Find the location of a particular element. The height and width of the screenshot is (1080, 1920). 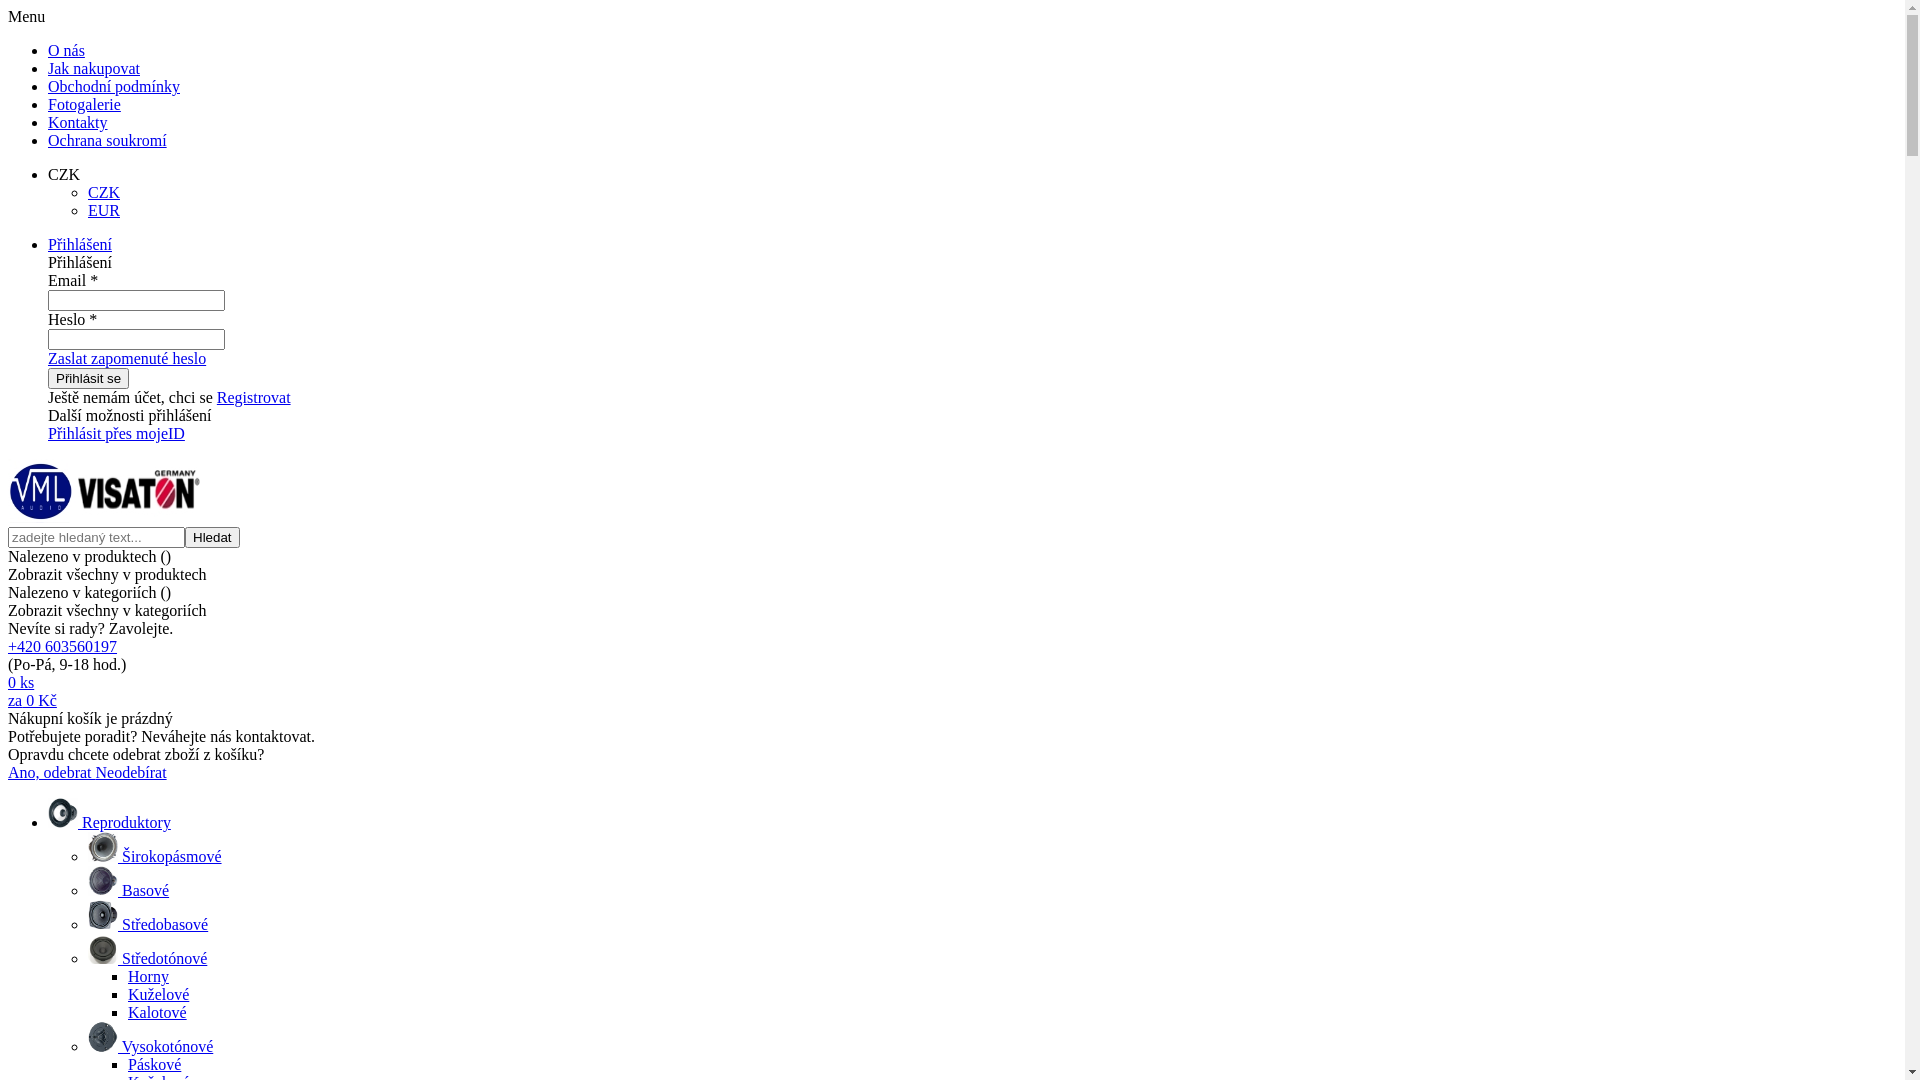

Jak nakupovat is located at coordinates (94, 68).